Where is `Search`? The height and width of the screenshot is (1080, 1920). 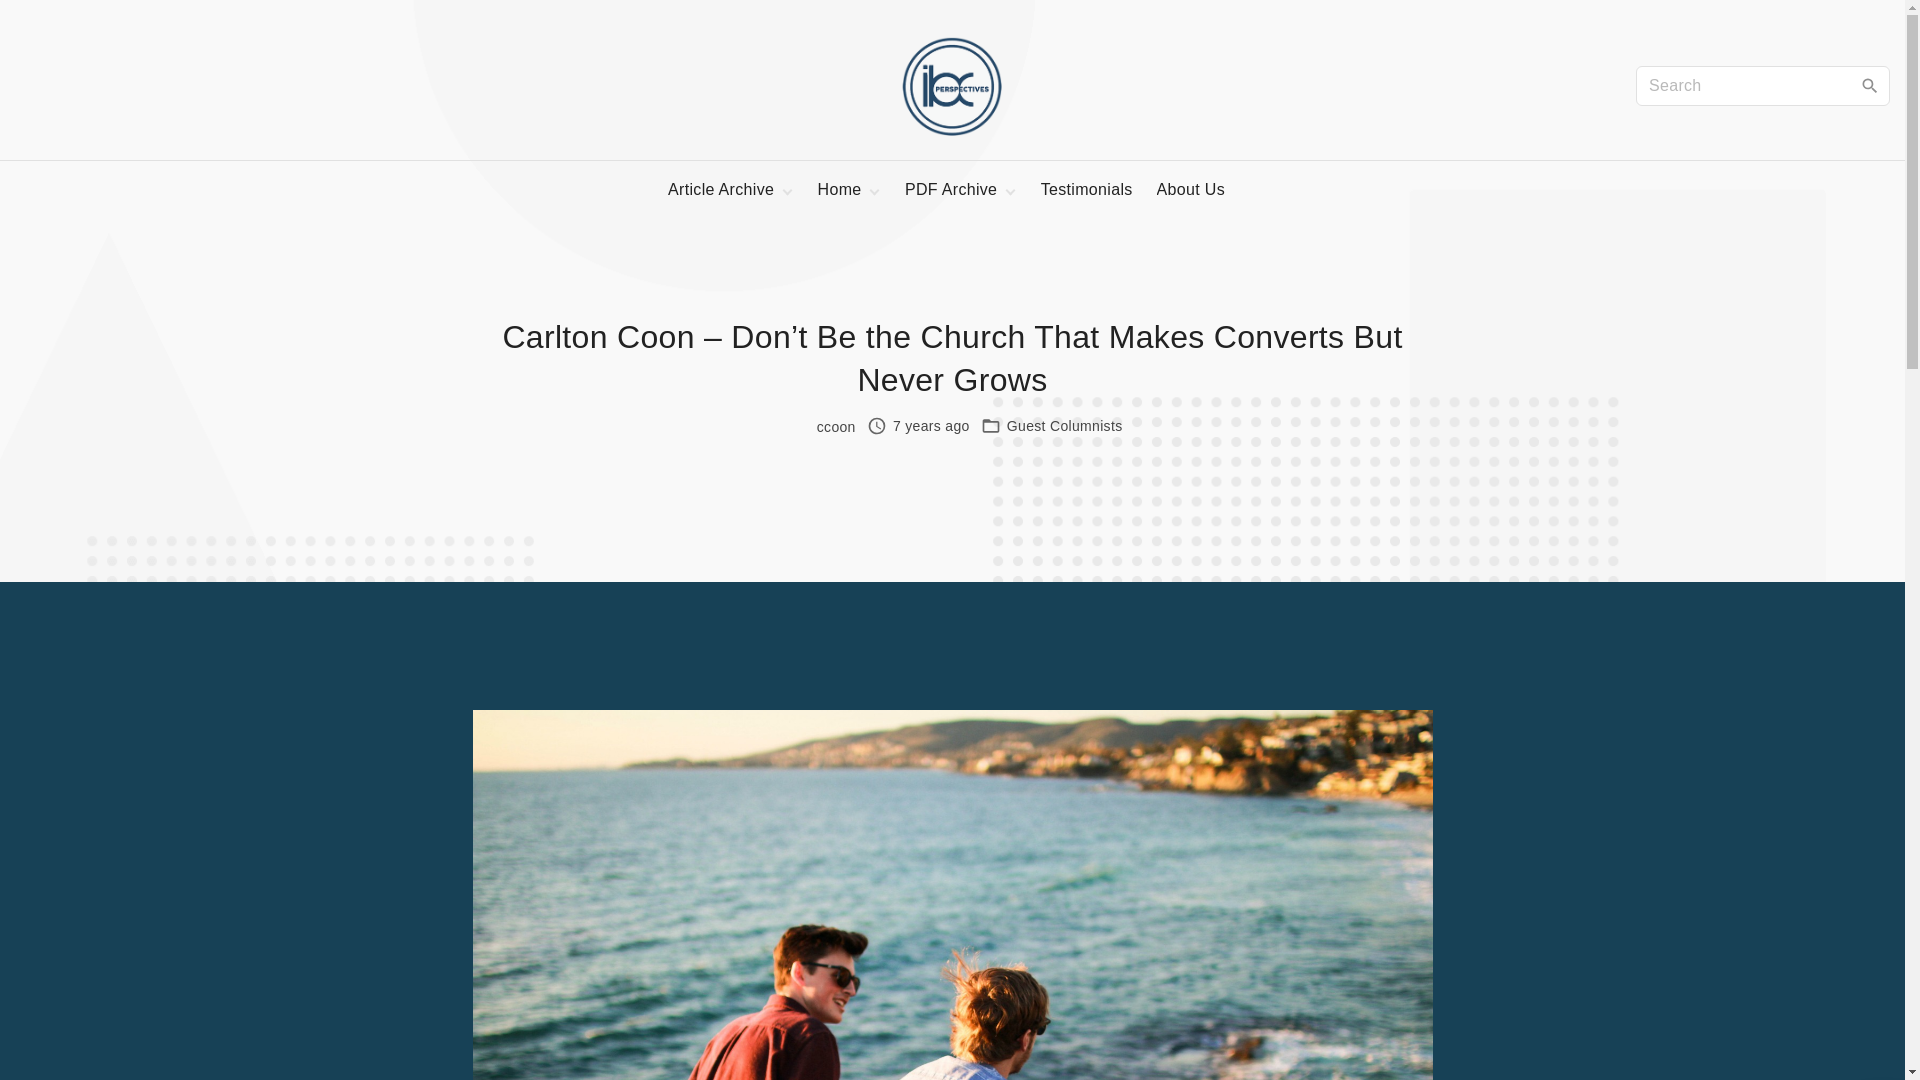
Search is located at coordinates (1870, 84).